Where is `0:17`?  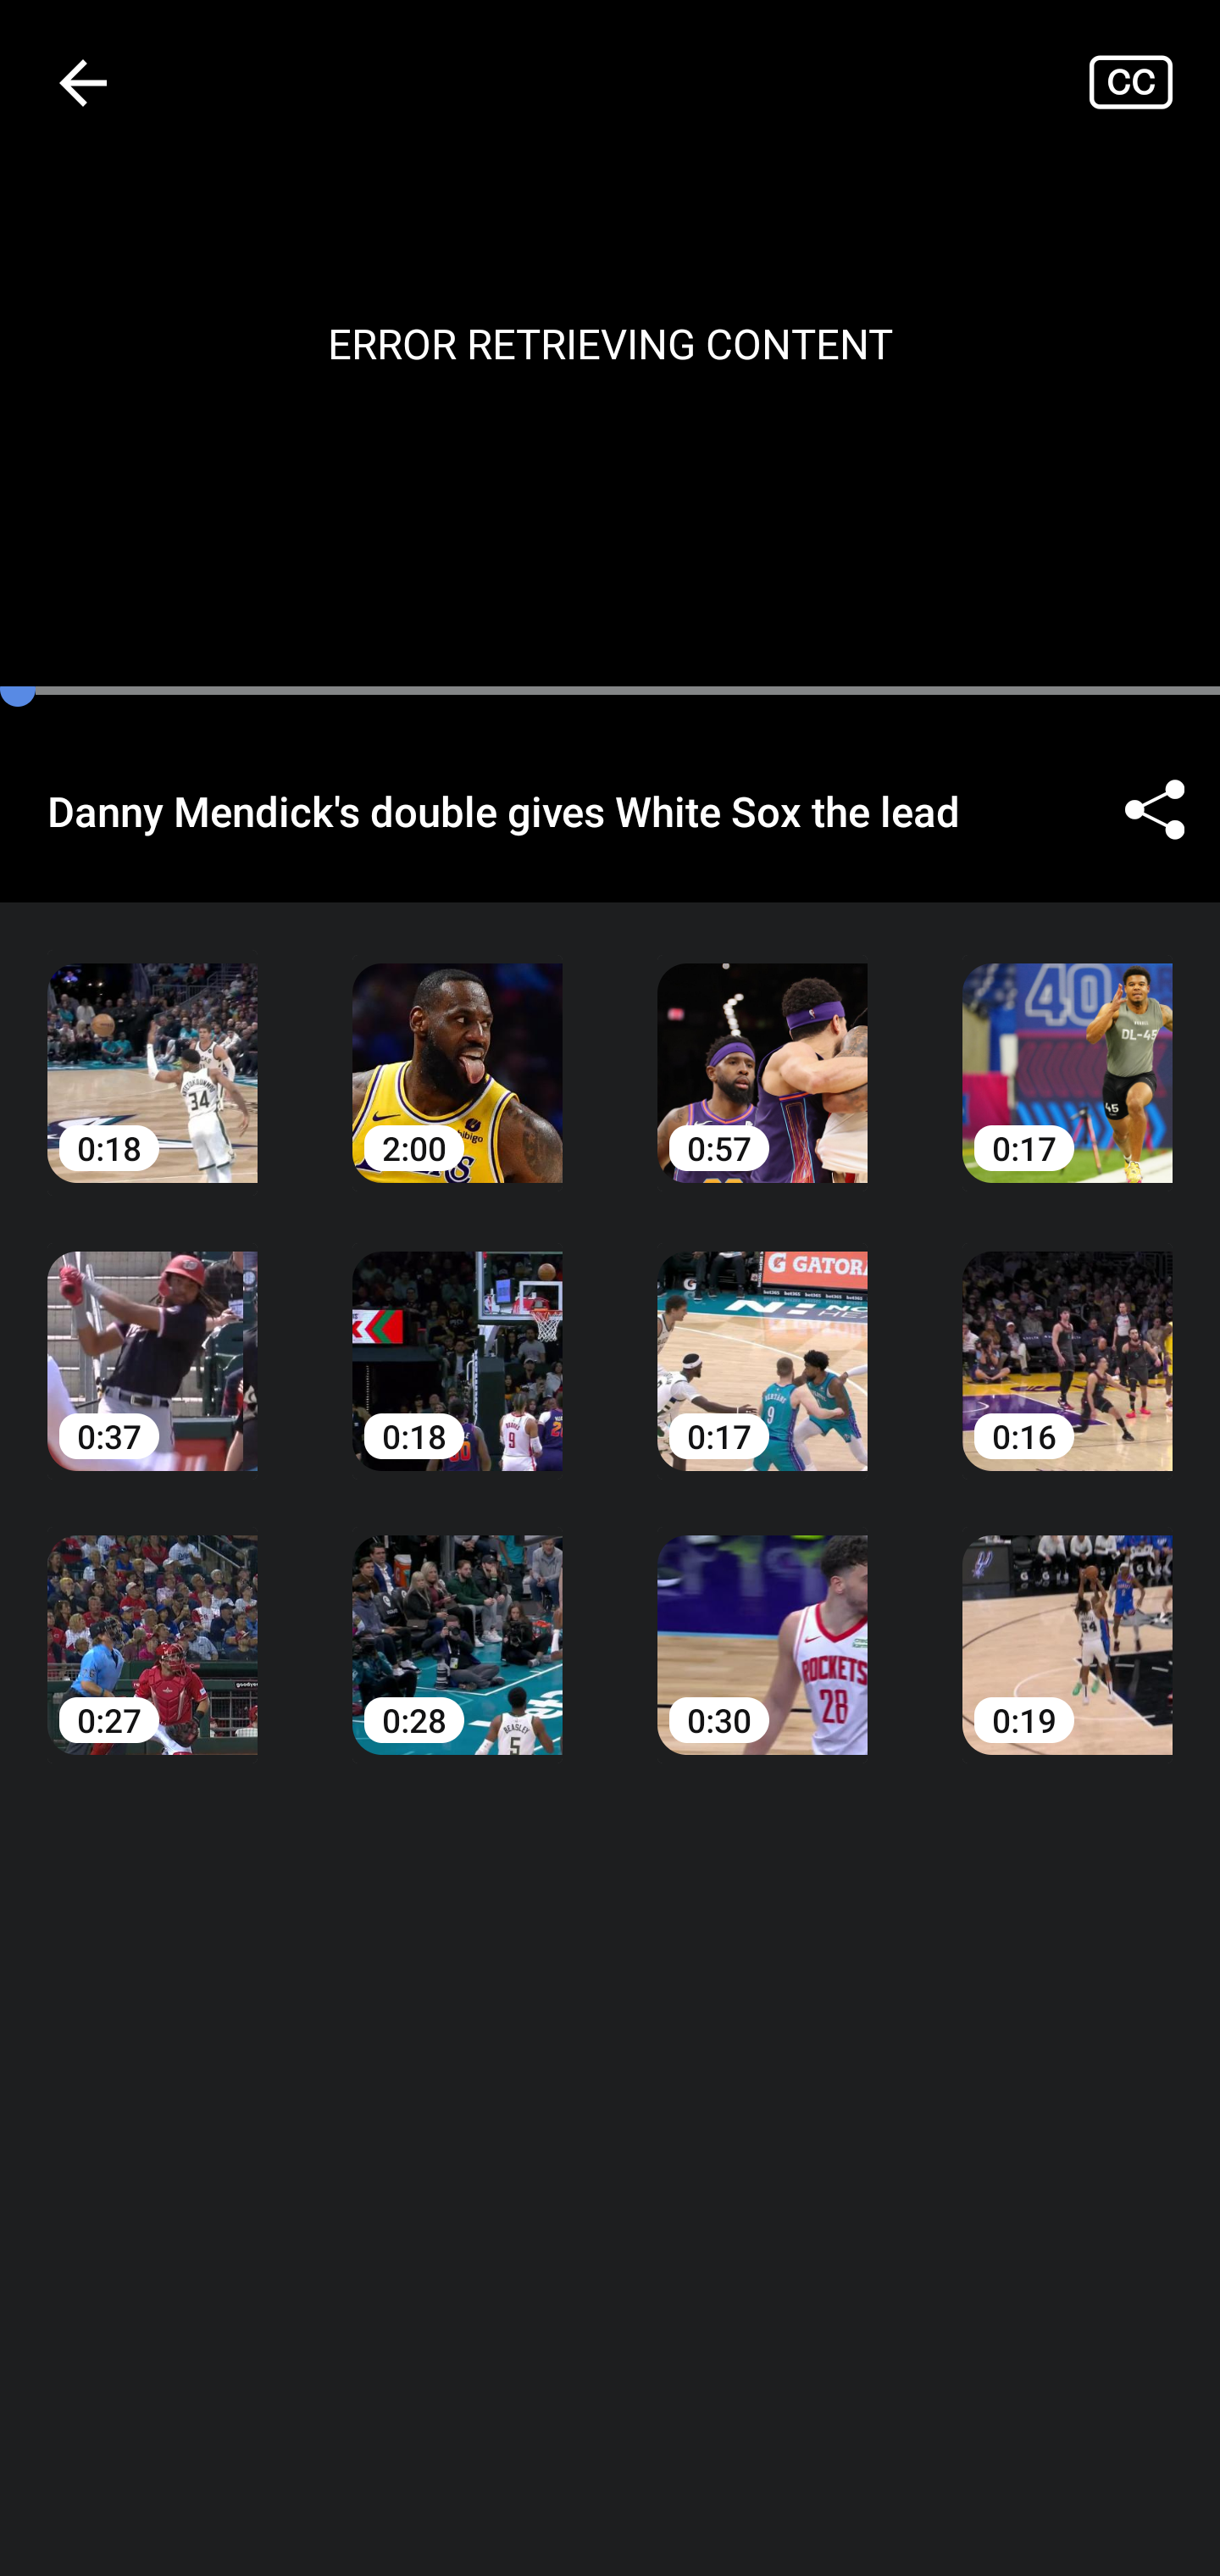 0:17 is located at coordinates (762, 1336).